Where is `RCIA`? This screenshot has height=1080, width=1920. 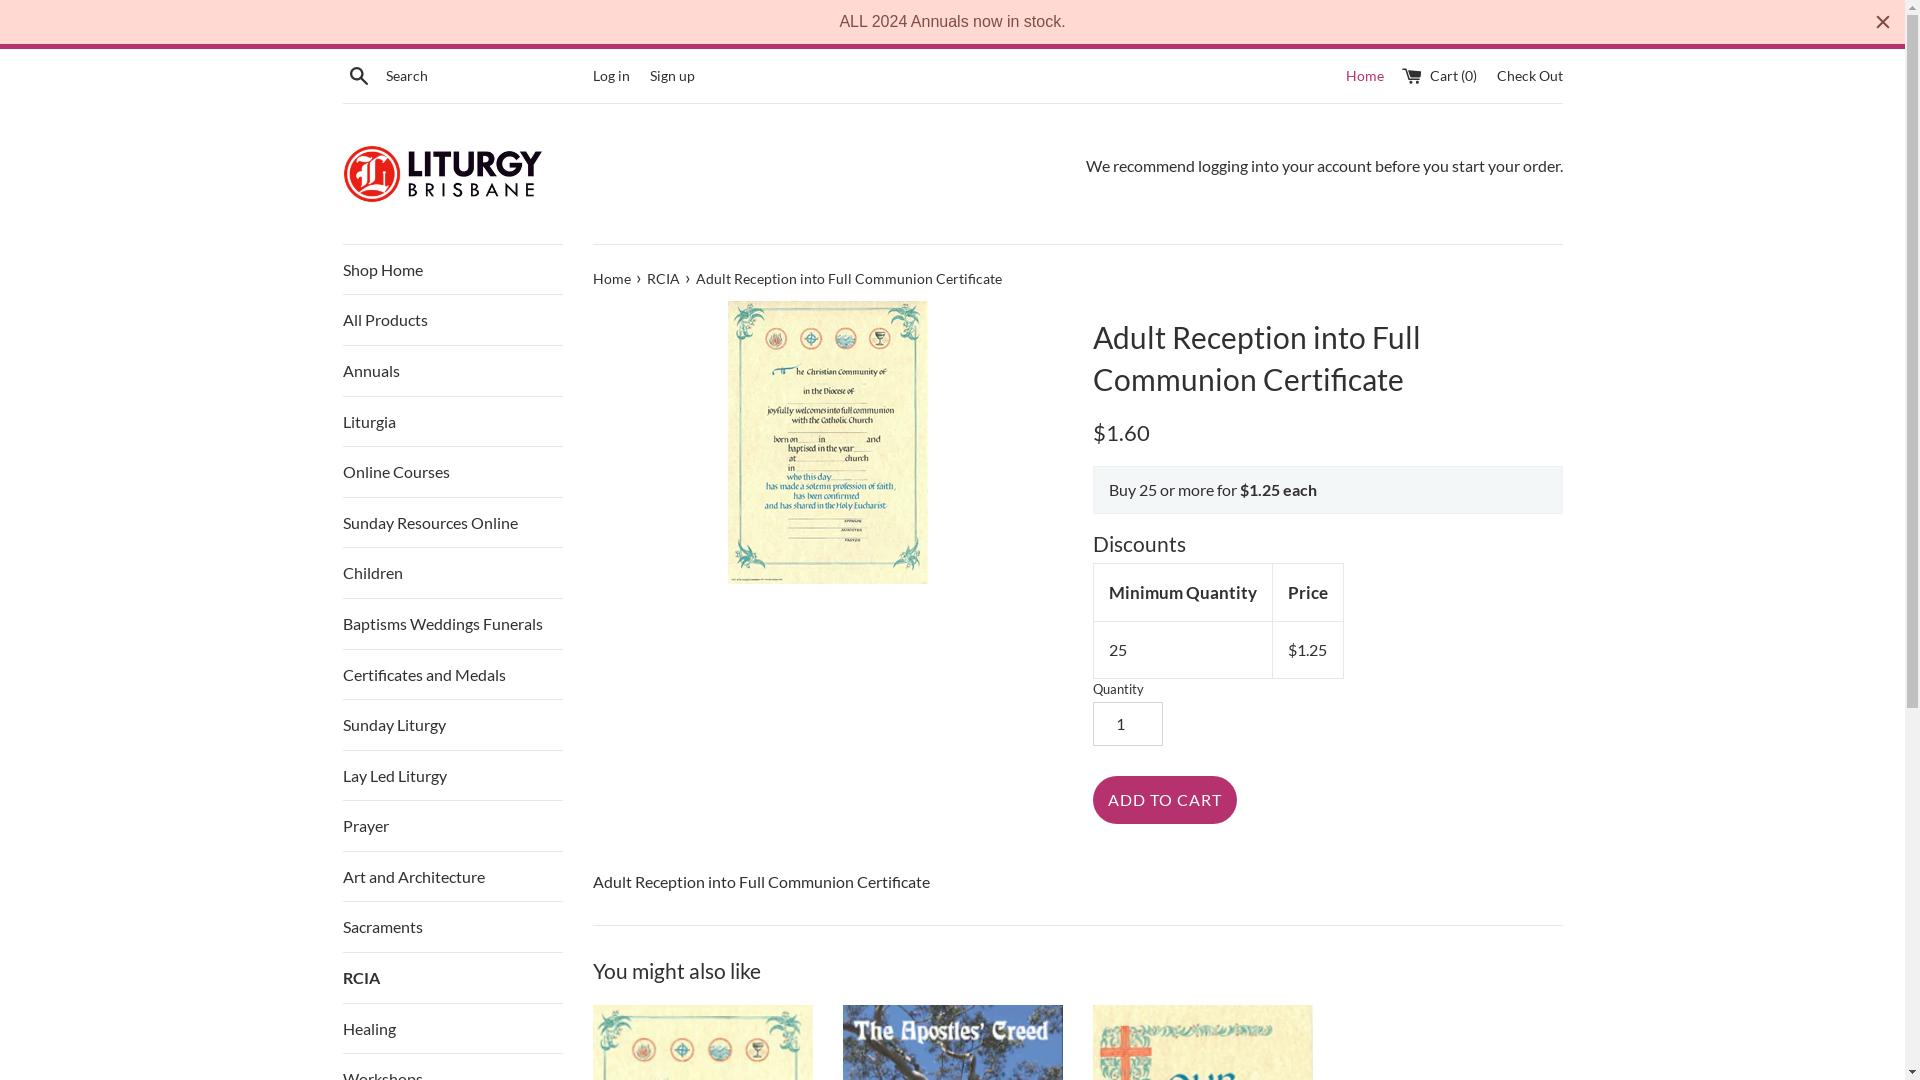 RCIA is located at coordinates (452, 978).